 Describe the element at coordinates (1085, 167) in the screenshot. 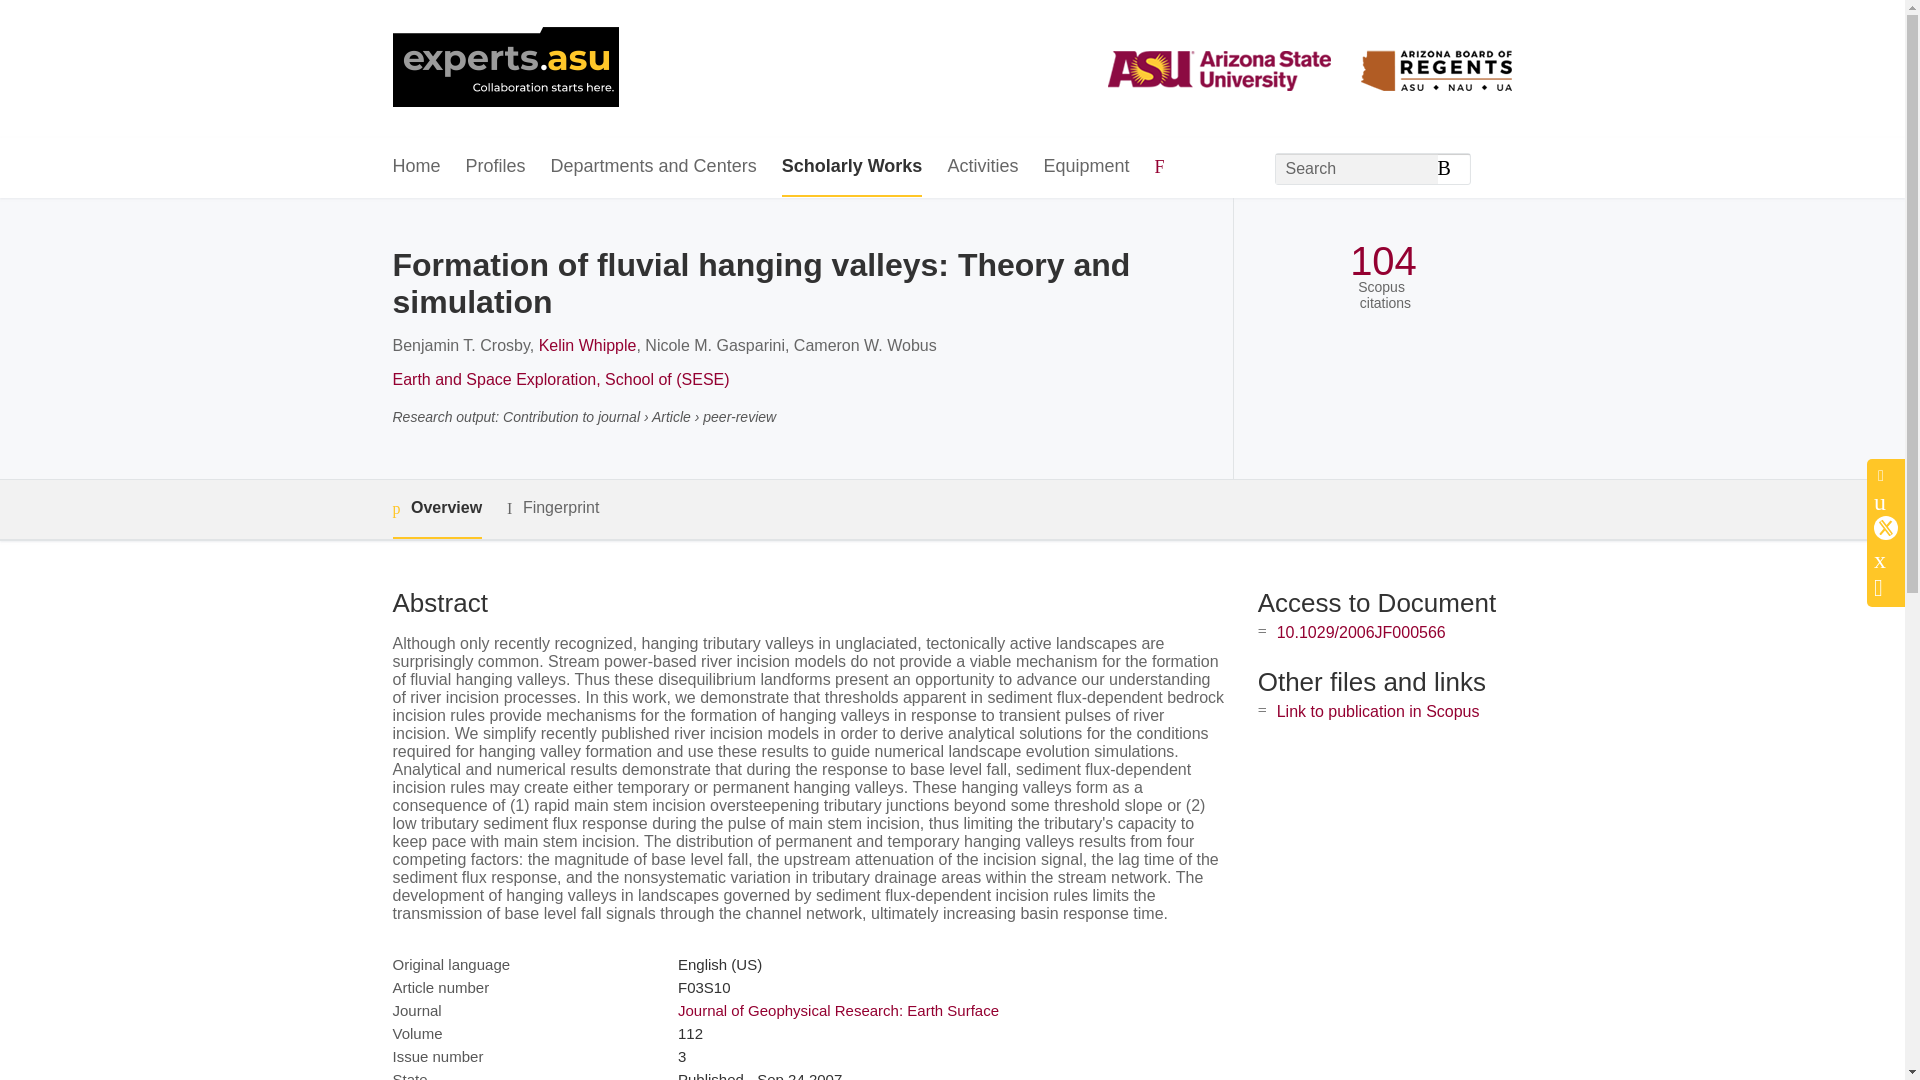

I see `Equipment` at that location.